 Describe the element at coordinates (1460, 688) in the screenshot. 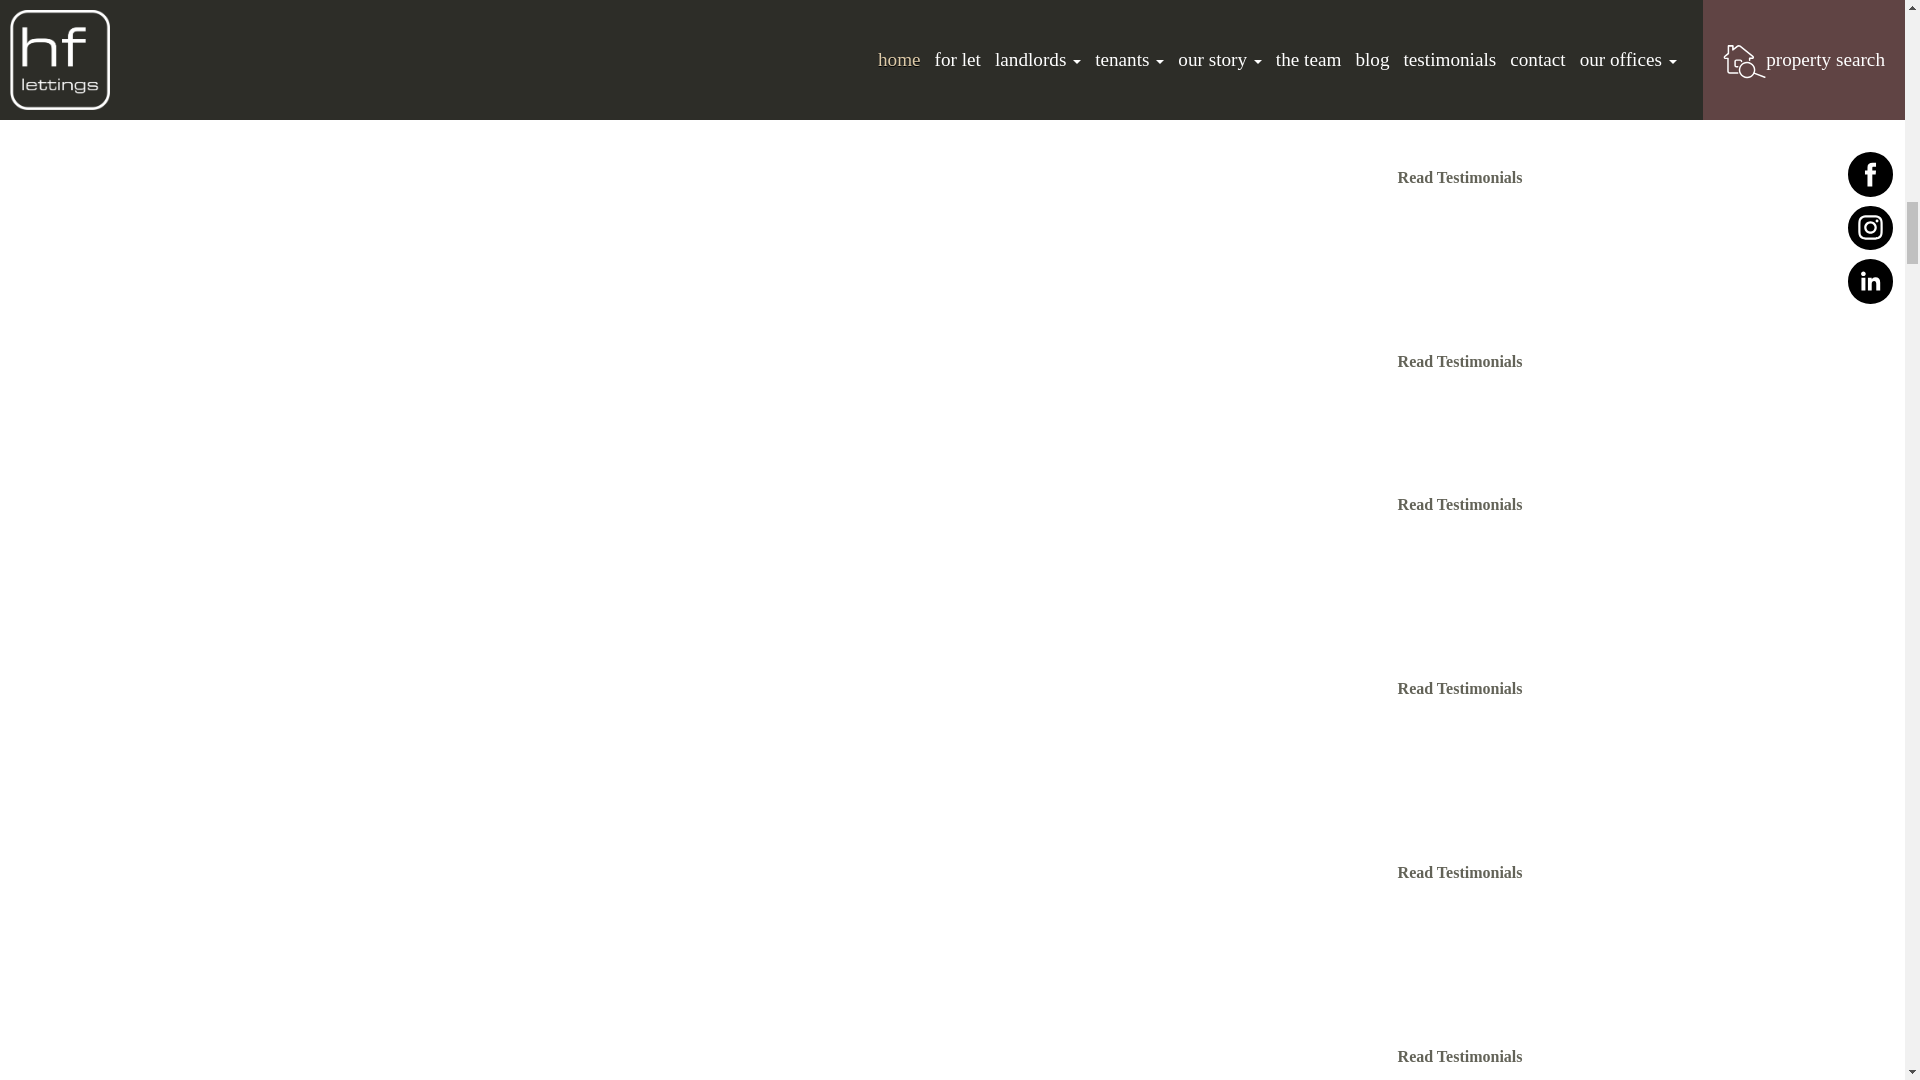

I see `Read Testimonials` at that location.